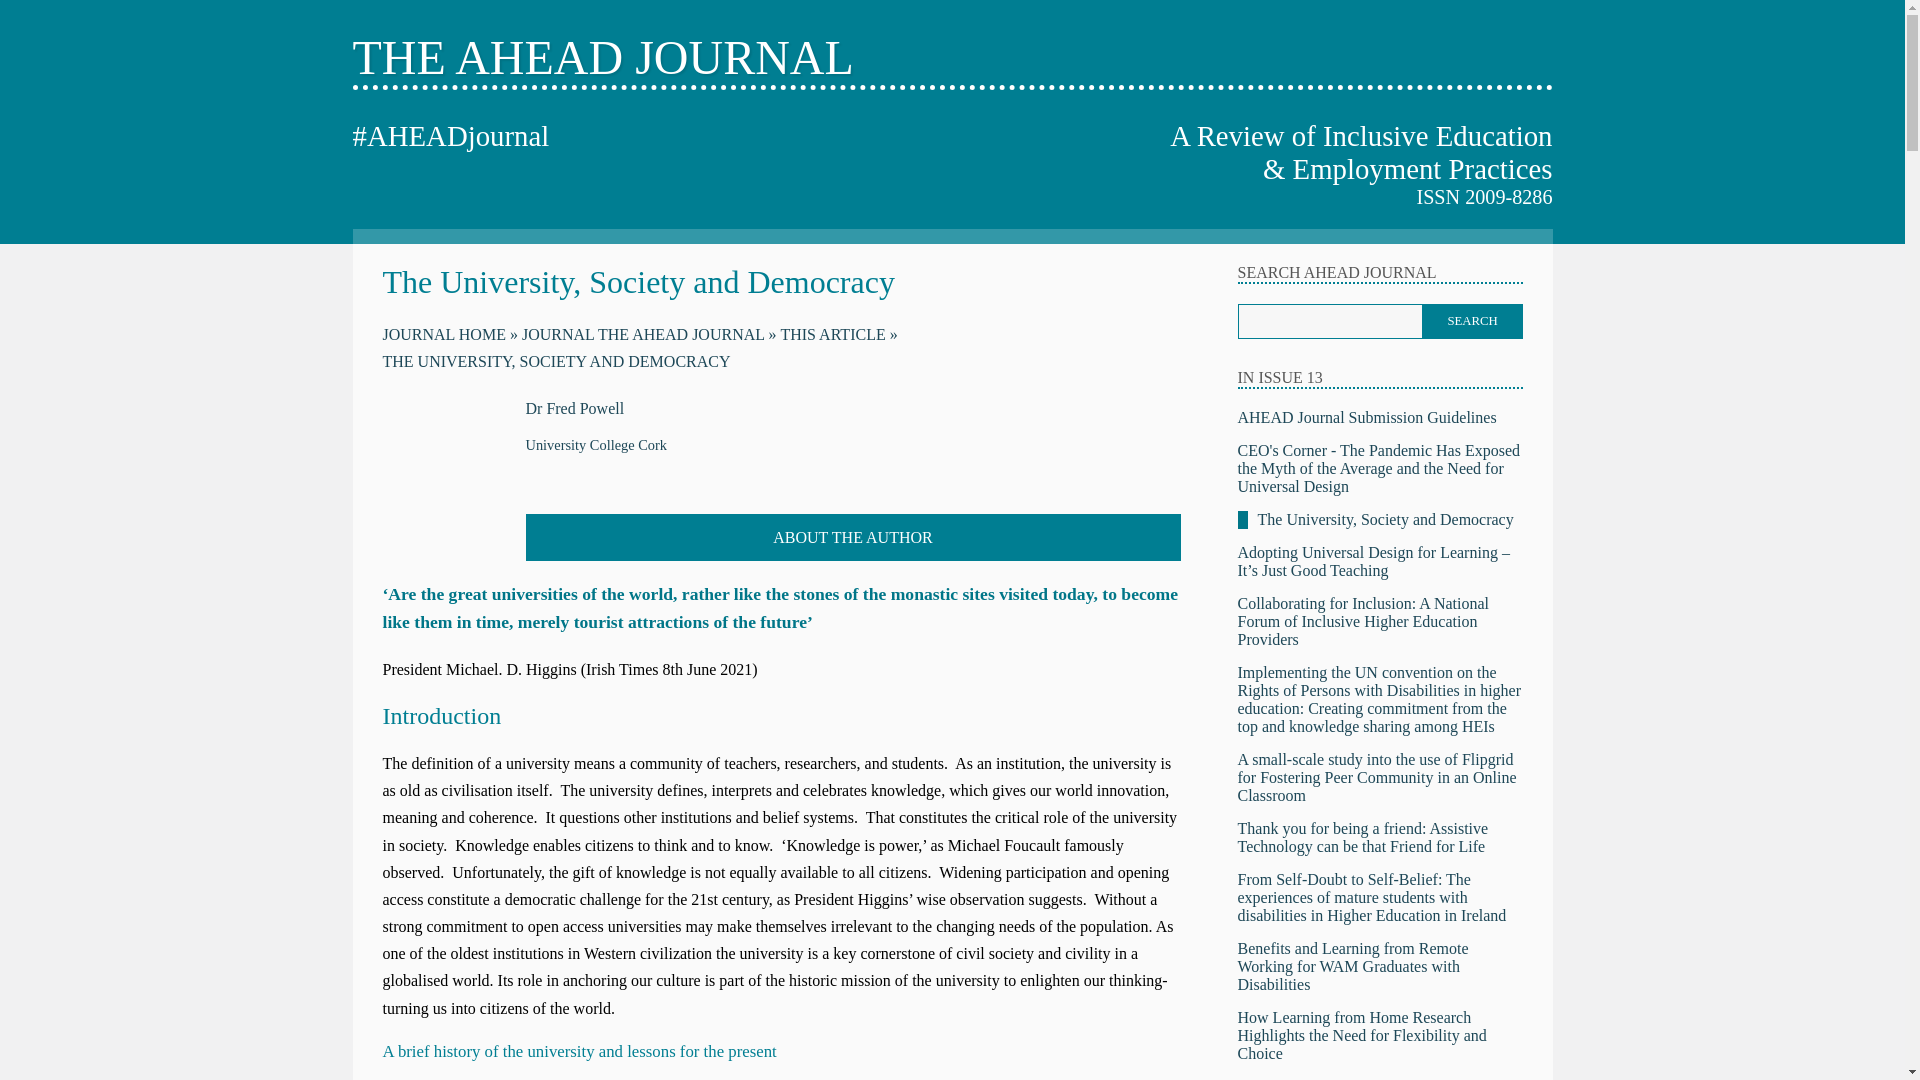 Image resolution: width=1920 pixels, height=1080 pixels. Describe the element at coordinates (853, 537) in the screenshot. I see `ABOUT THE AUTHOR` at that location.